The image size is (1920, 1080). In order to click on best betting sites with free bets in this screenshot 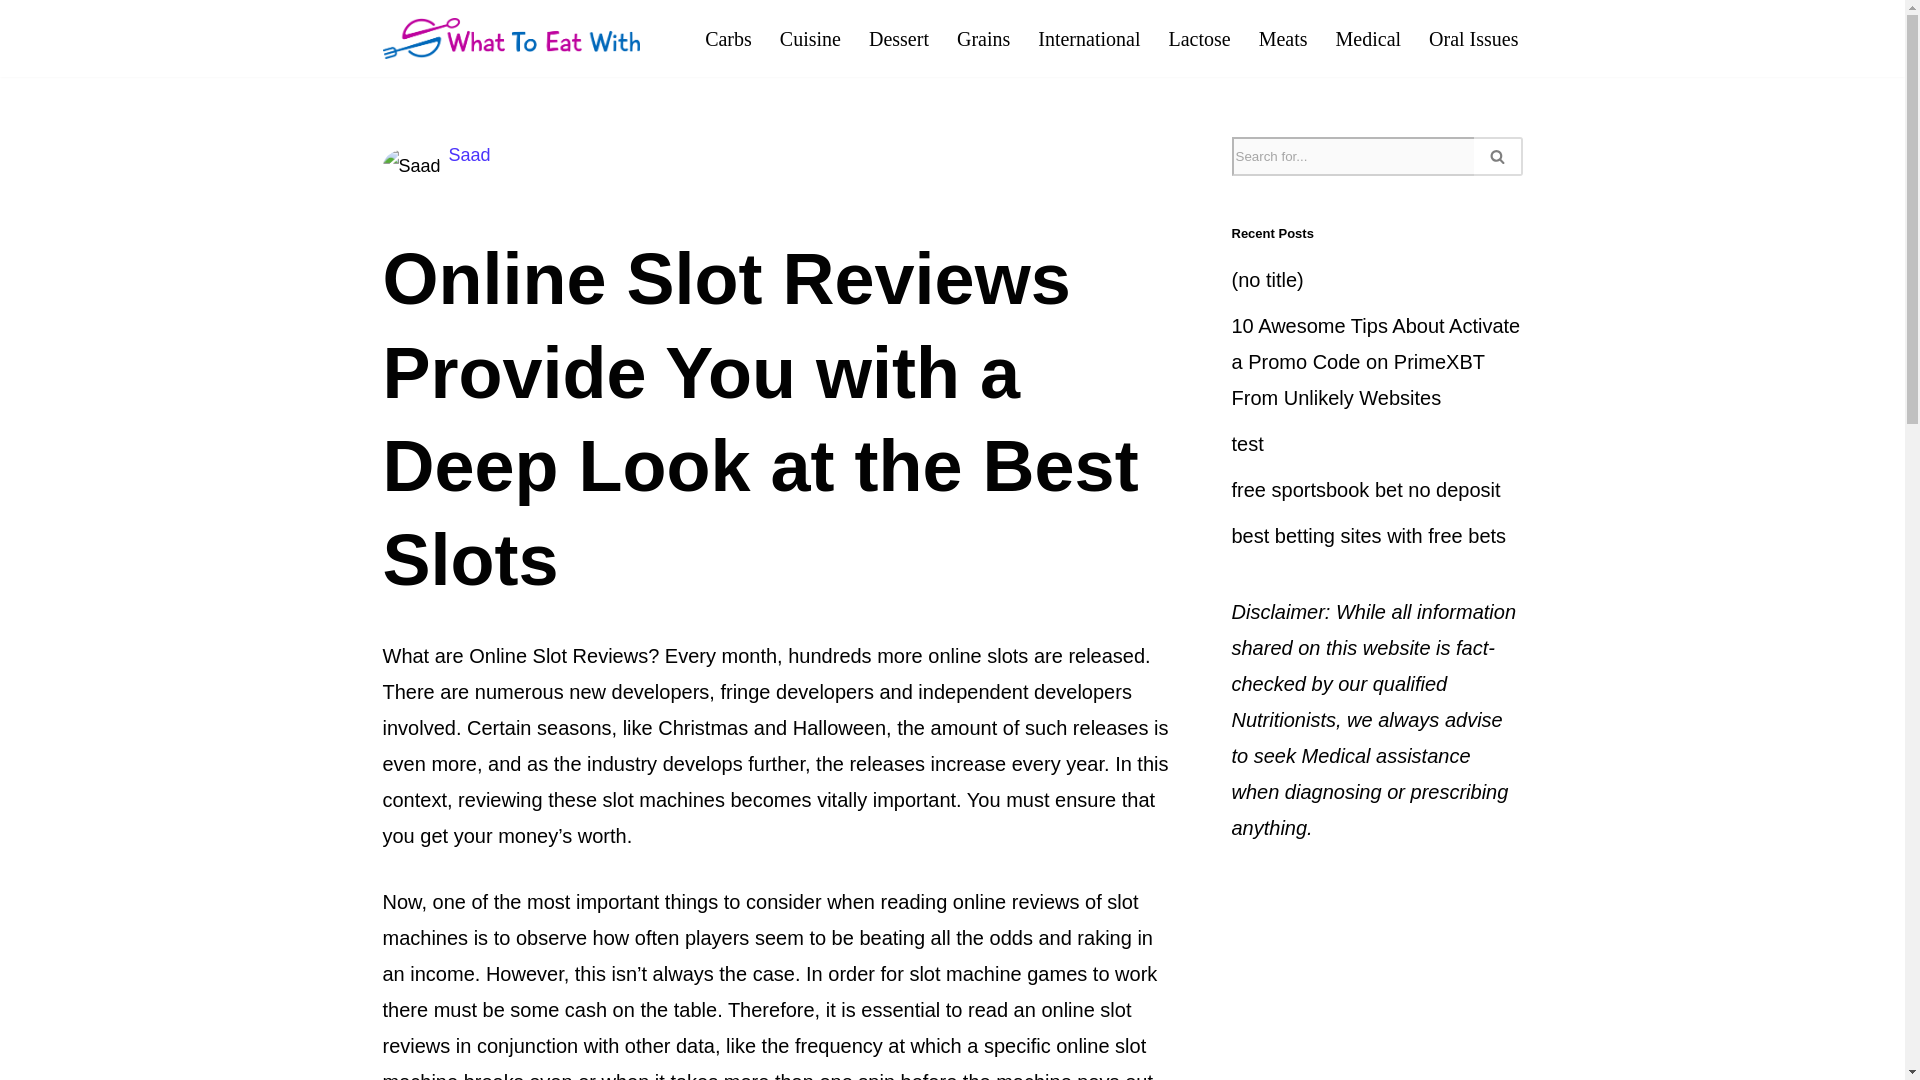, I will do `click(1370, 535)`.